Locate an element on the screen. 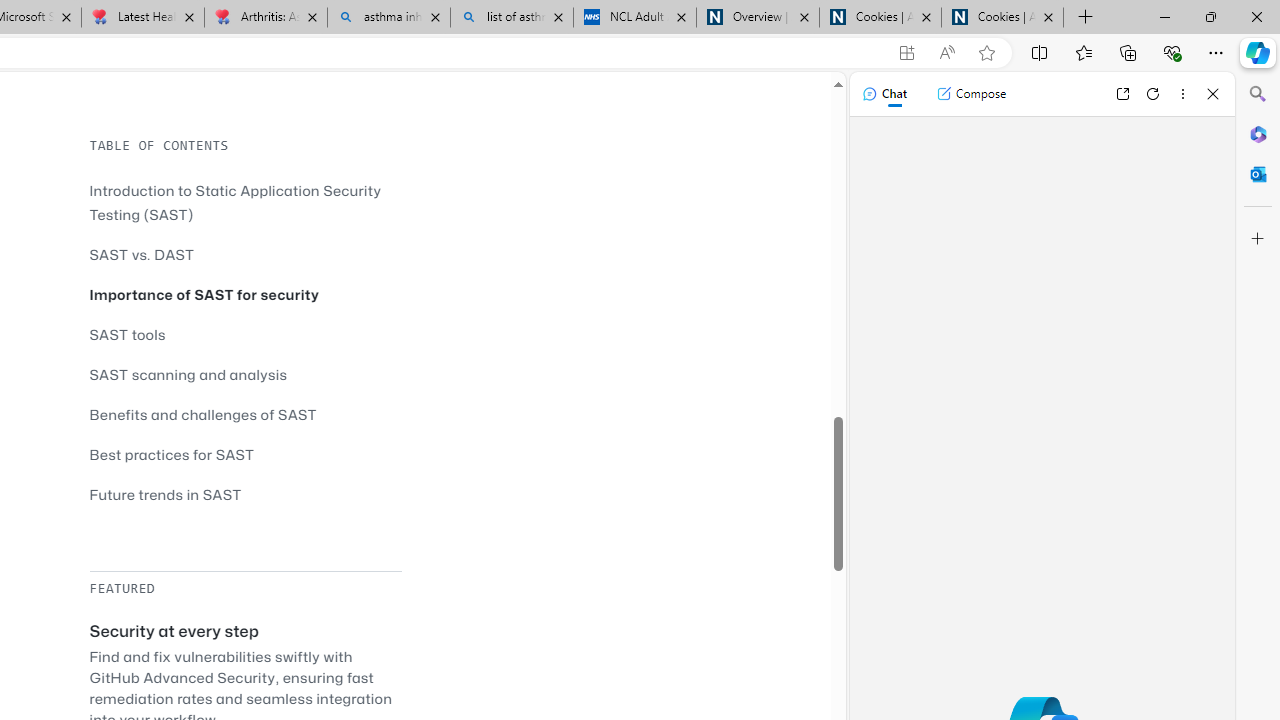 This screenshot has width=1280, height=720. SAST scanning and analysis is located at coordinates (188, 374).